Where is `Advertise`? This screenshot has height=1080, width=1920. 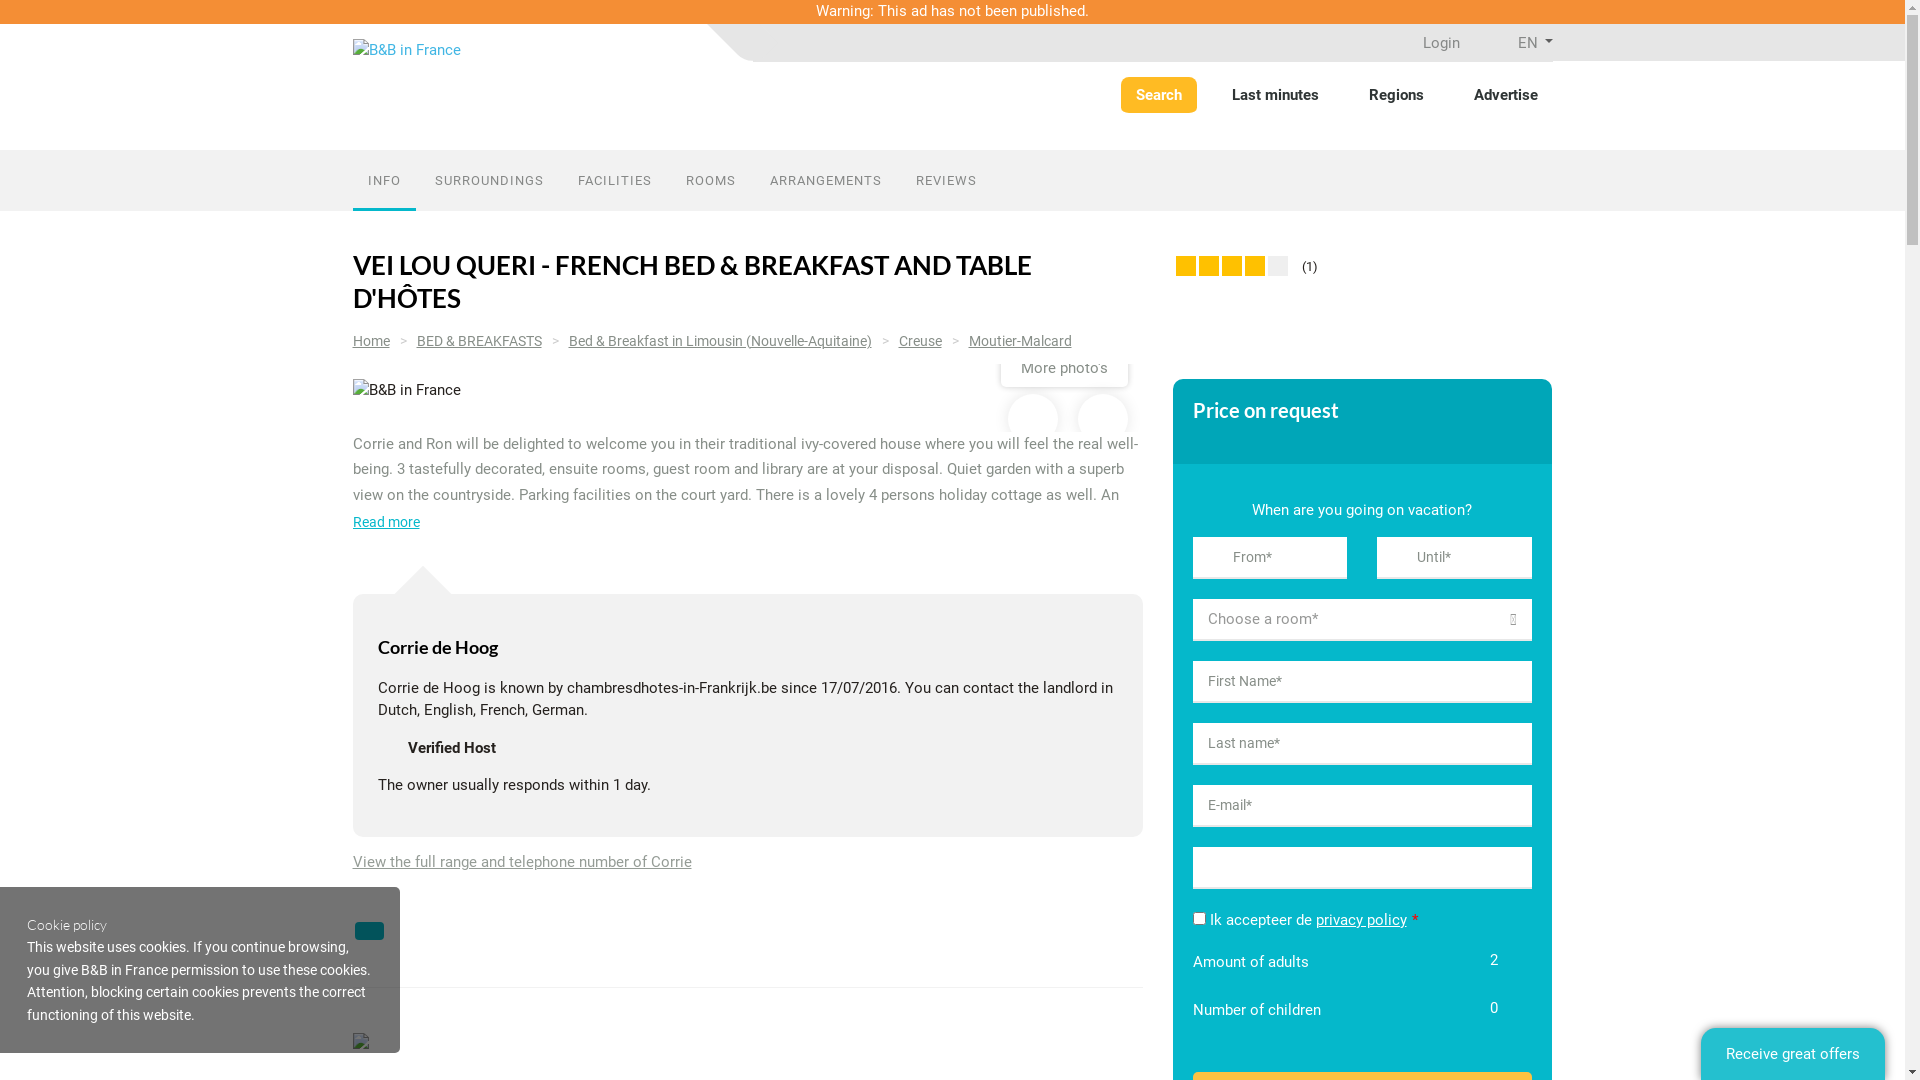 Advertise is located at coordinates (1505, 96).